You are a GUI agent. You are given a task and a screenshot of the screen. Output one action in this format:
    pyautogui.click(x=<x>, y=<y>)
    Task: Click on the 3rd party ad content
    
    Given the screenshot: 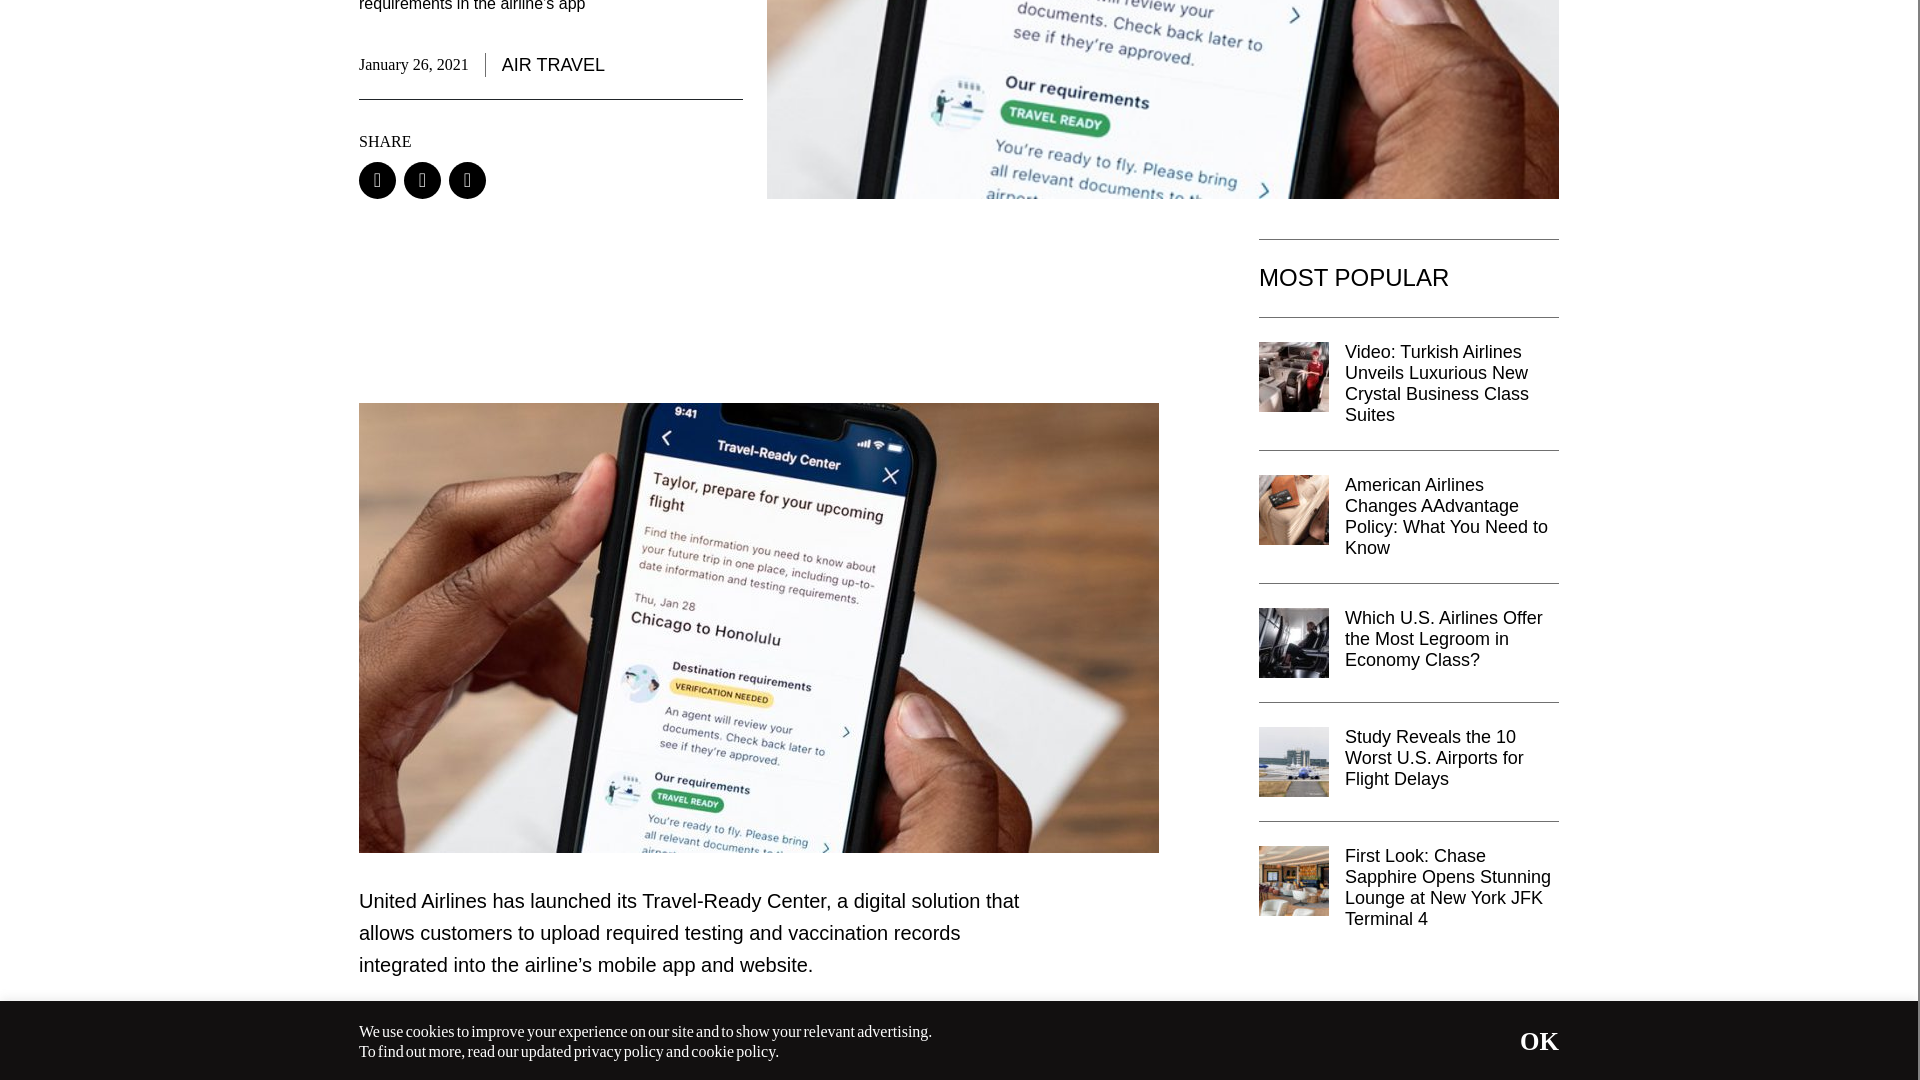 What is the action you would take?
    pyautogui.click(x=703, y=304)
    